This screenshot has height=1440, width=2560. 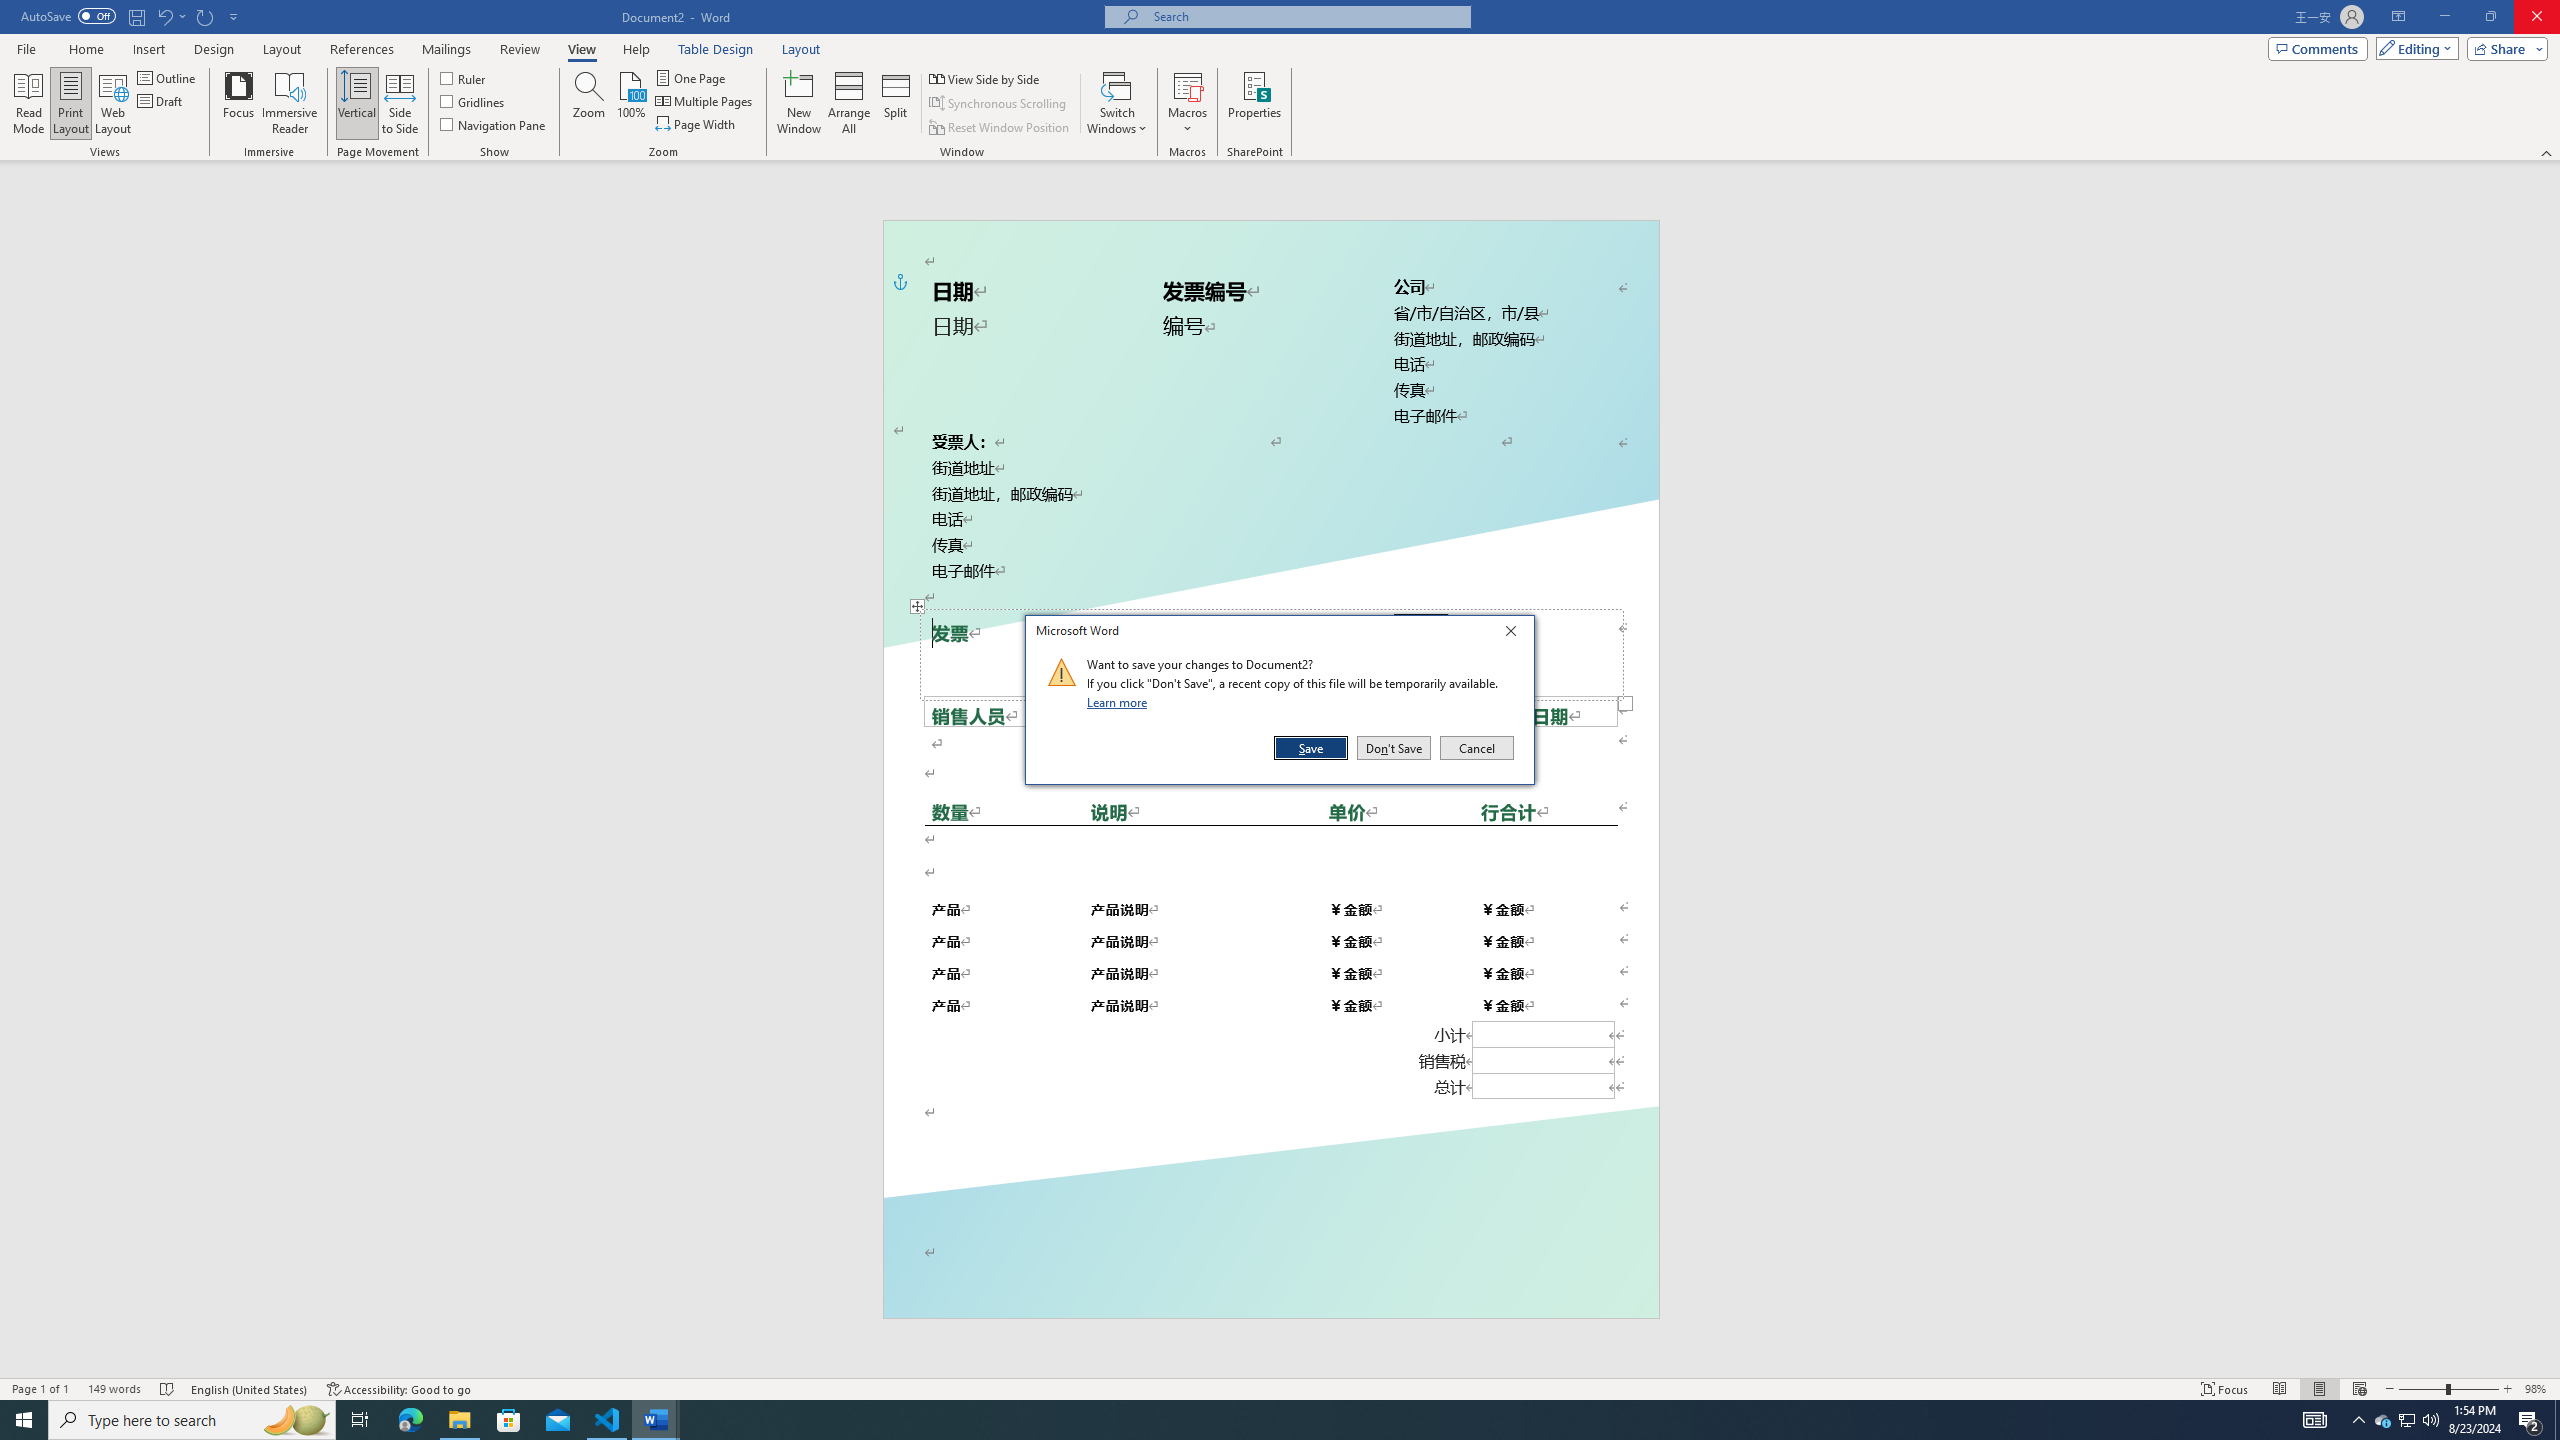 What do you see at coordinates (630, 103) in the screenshot?
I see `100%` at bounding box center [630, 103].